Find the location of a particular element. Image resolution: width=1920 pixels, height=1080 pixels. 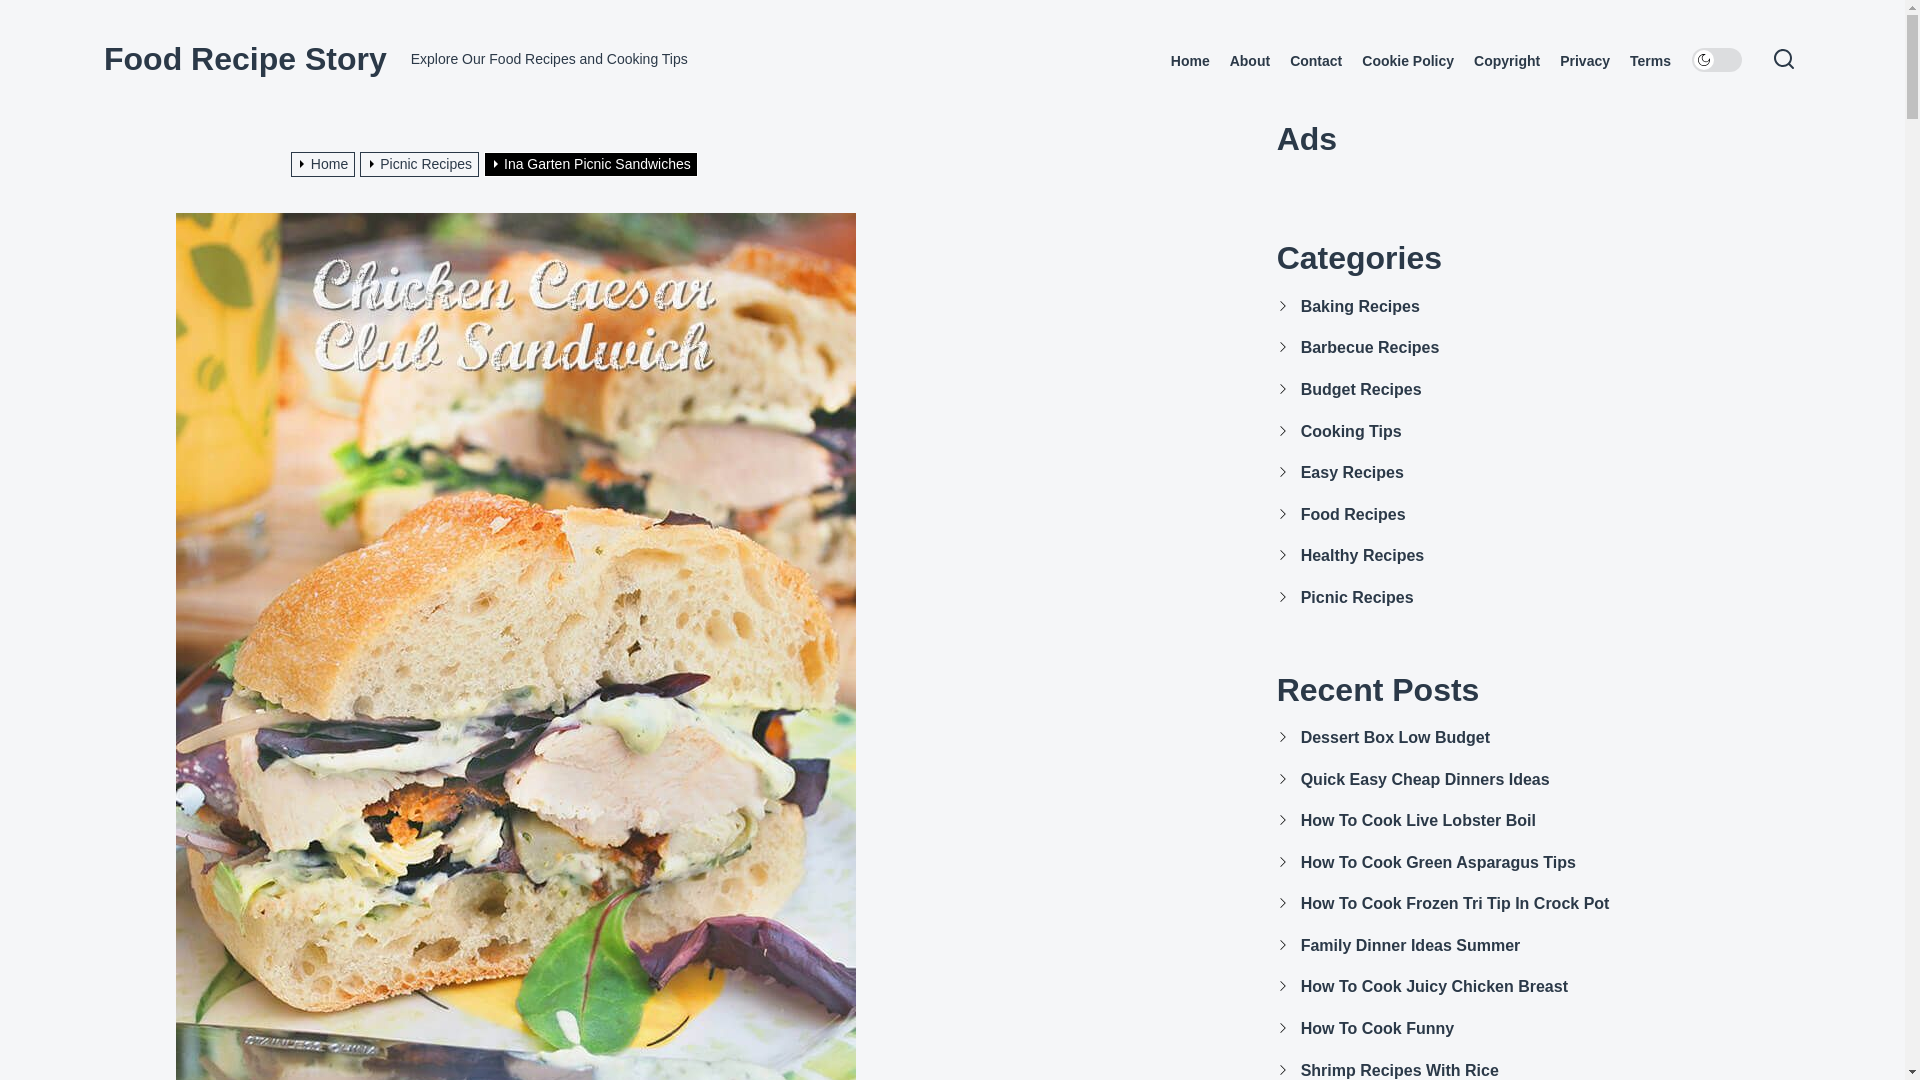

Picnic Recipes is located at coordinates (422, 163).